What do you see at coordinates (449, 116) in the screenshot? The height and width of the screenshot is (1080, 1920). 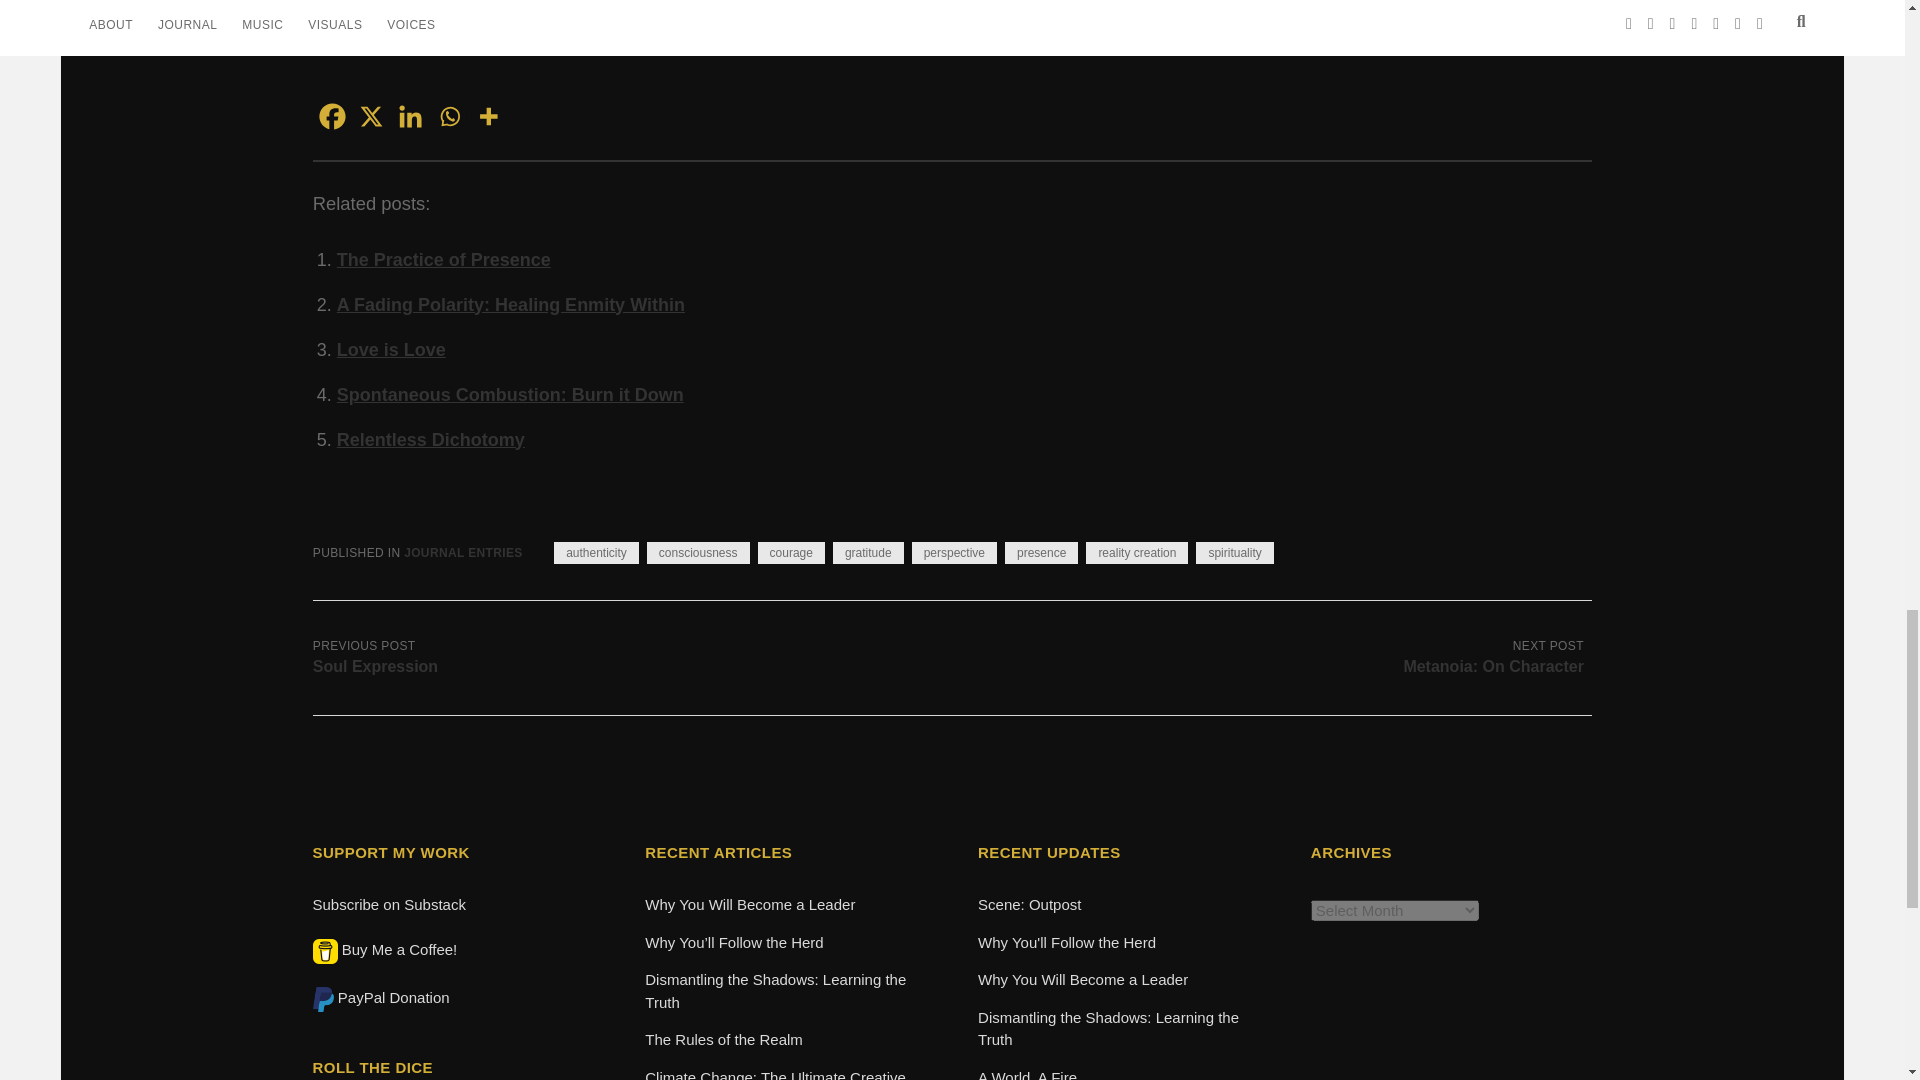 I see `Whatsapp` at bounding box center [449, 116].